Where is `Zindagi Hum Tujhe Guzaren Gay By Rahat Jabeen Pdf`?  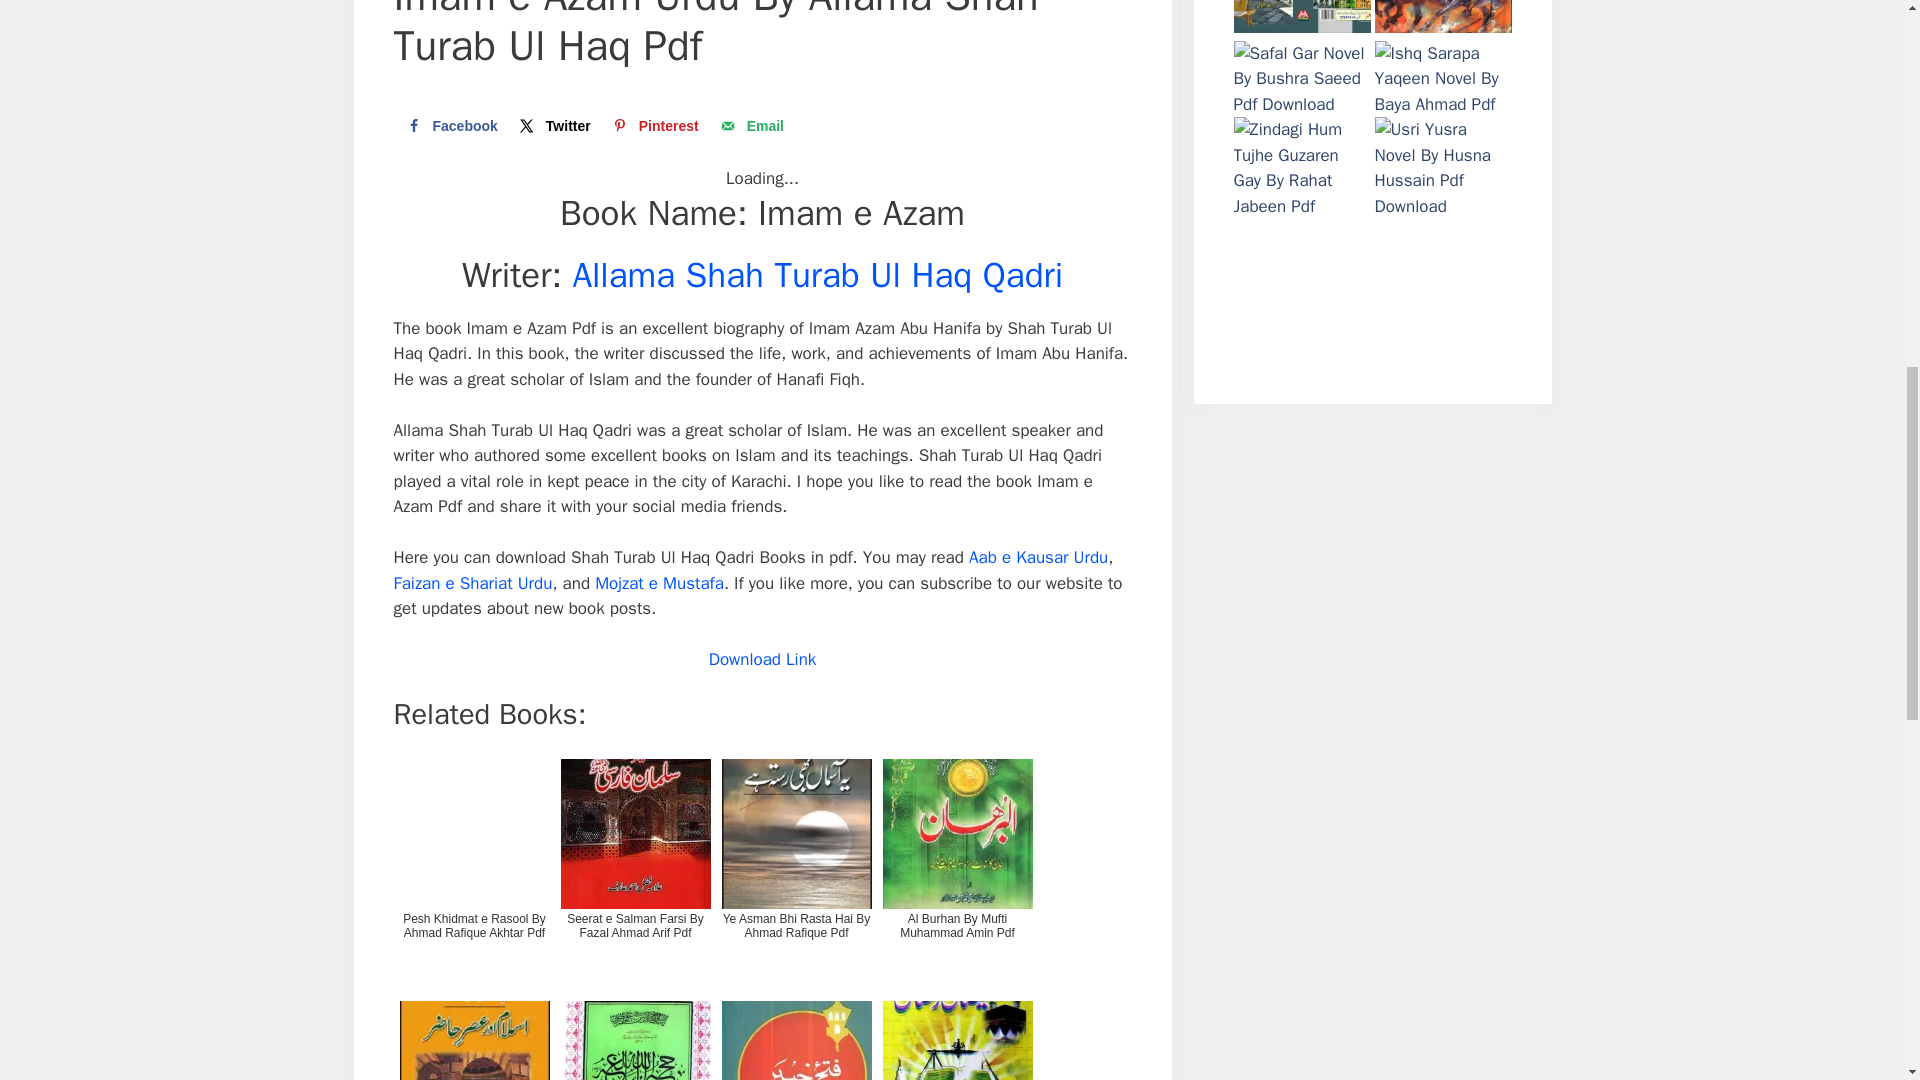 Zindagi Hum Tujhe Guzaren Gay By Rahat Jabeen Pdf is located at coordinates (1302, 168).